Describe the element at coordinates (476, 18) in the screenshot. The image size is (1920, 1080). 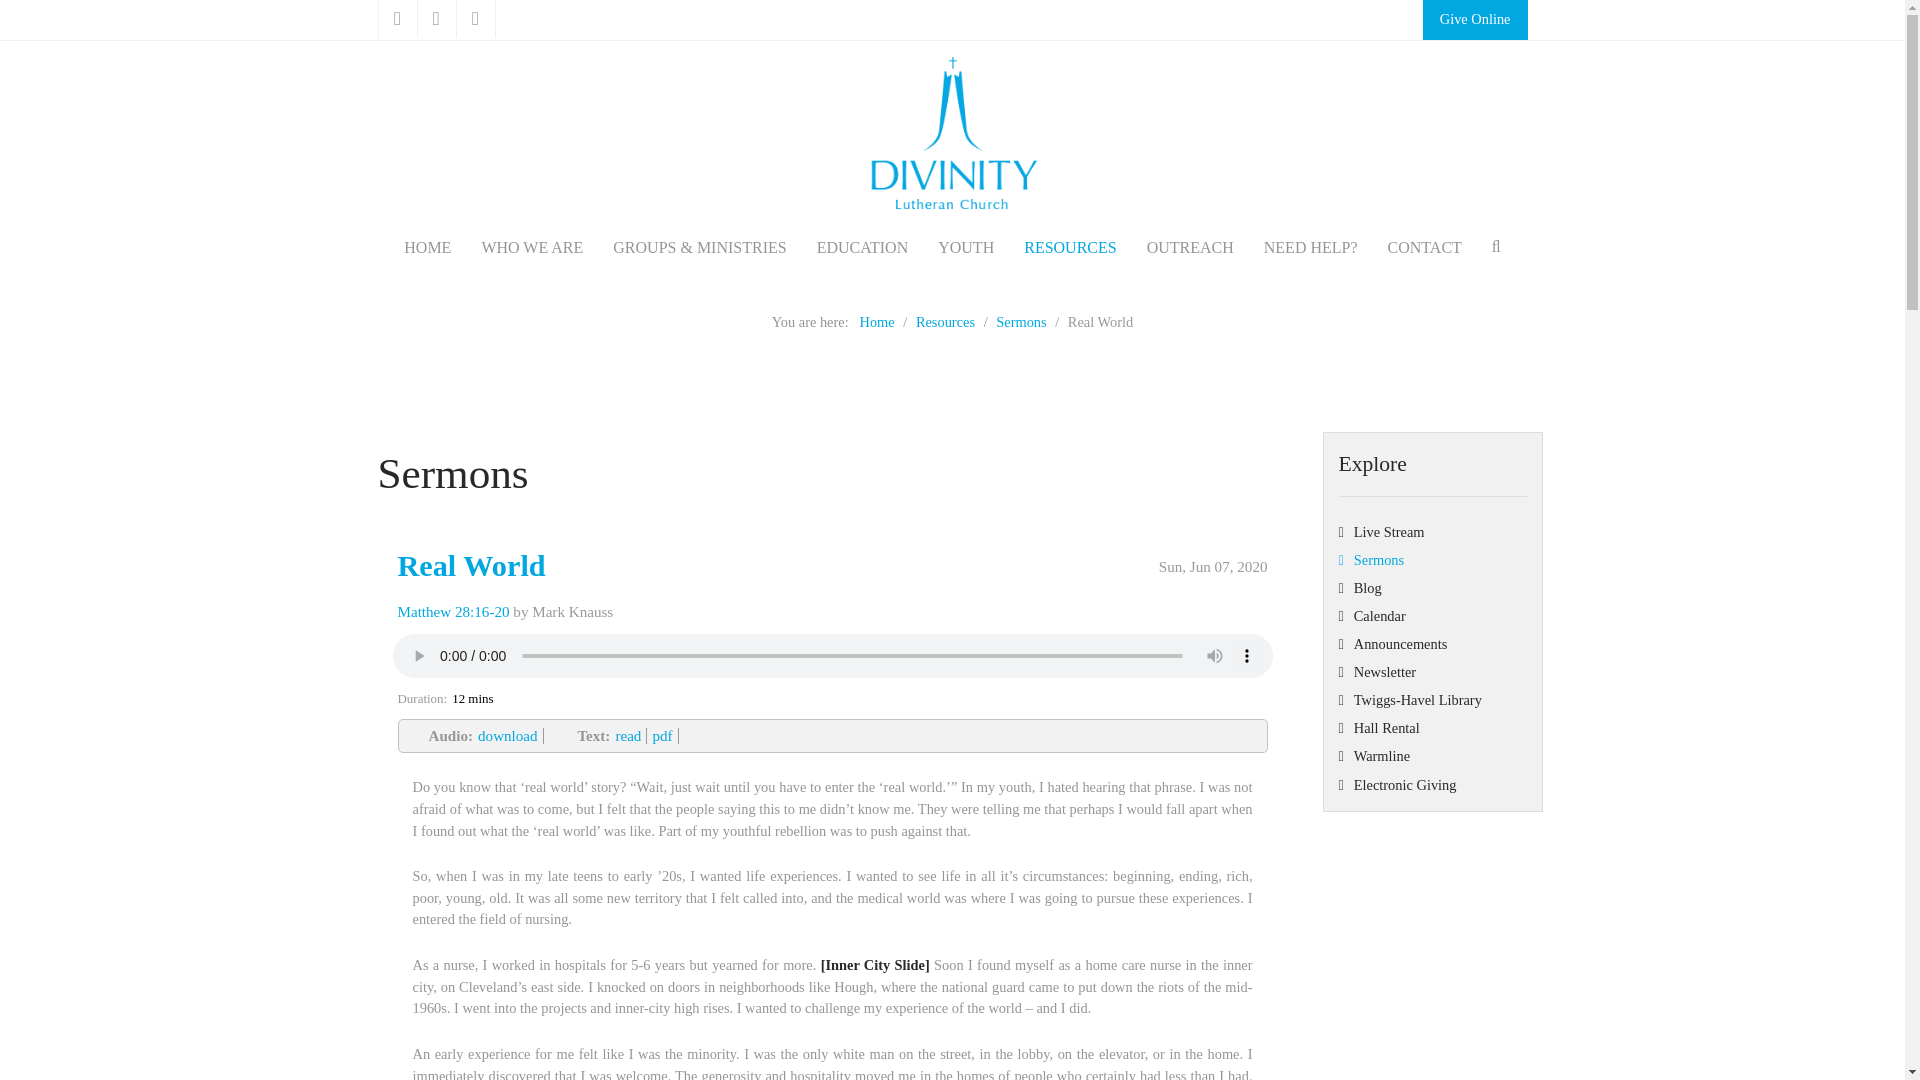
I see `Instagram` at that location.